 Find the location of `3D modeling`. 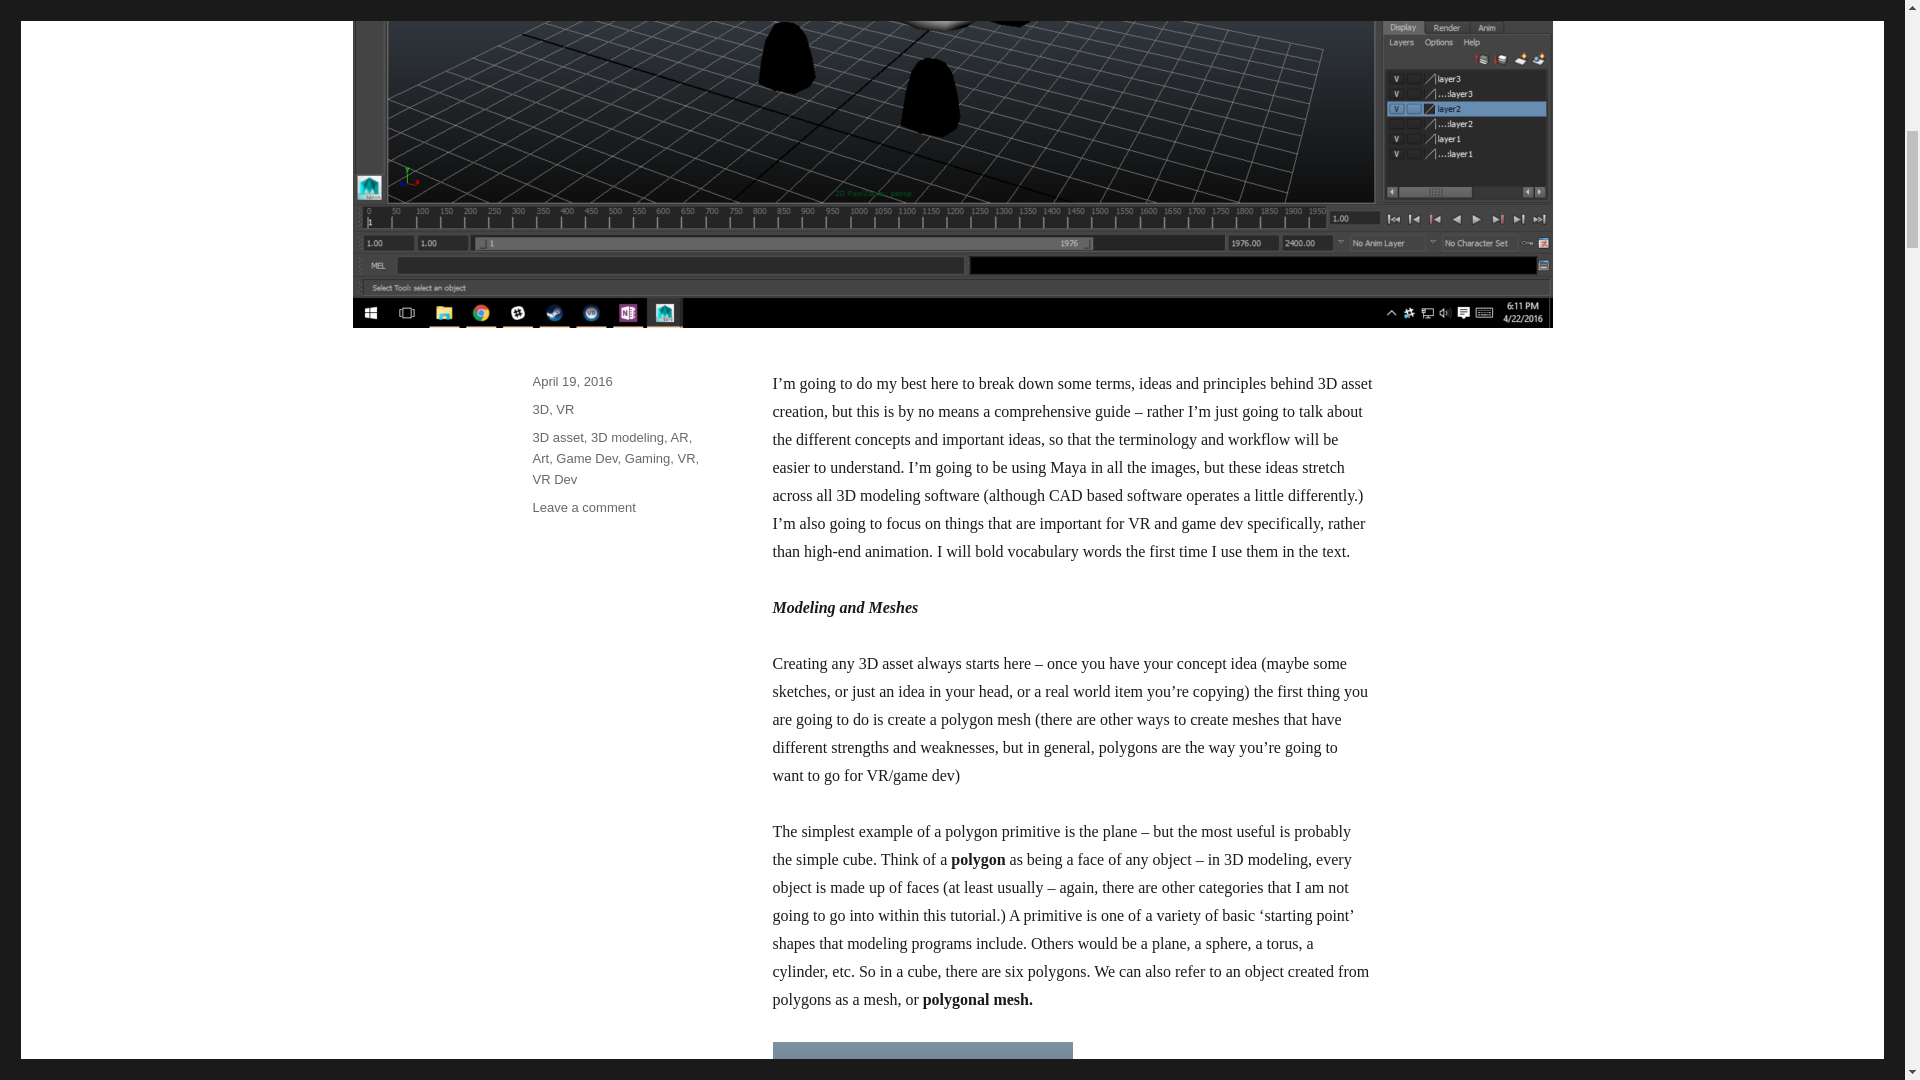

3D modeling is located at coordinates (628, 436).